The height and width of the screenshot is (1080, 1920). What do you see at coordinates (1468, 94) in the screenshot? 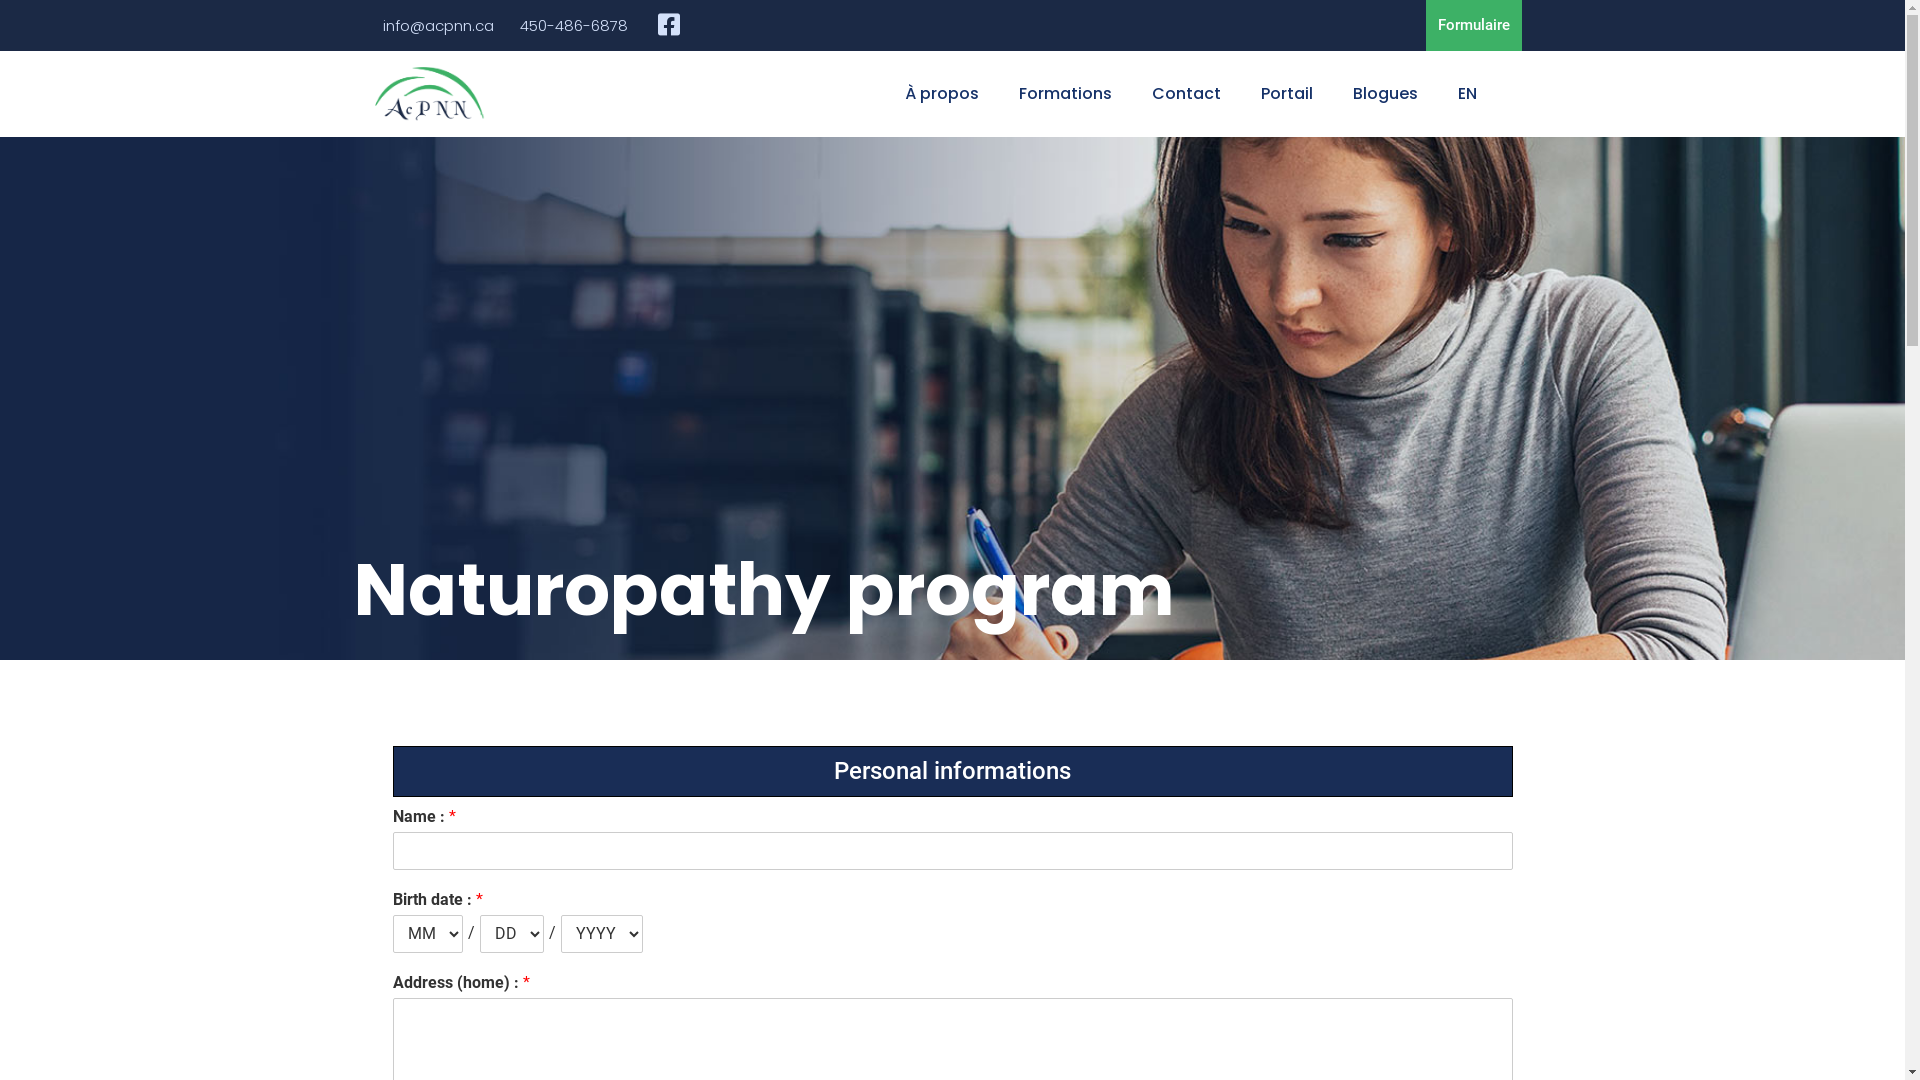
I see `EN` at bounding box center [1468, 94].